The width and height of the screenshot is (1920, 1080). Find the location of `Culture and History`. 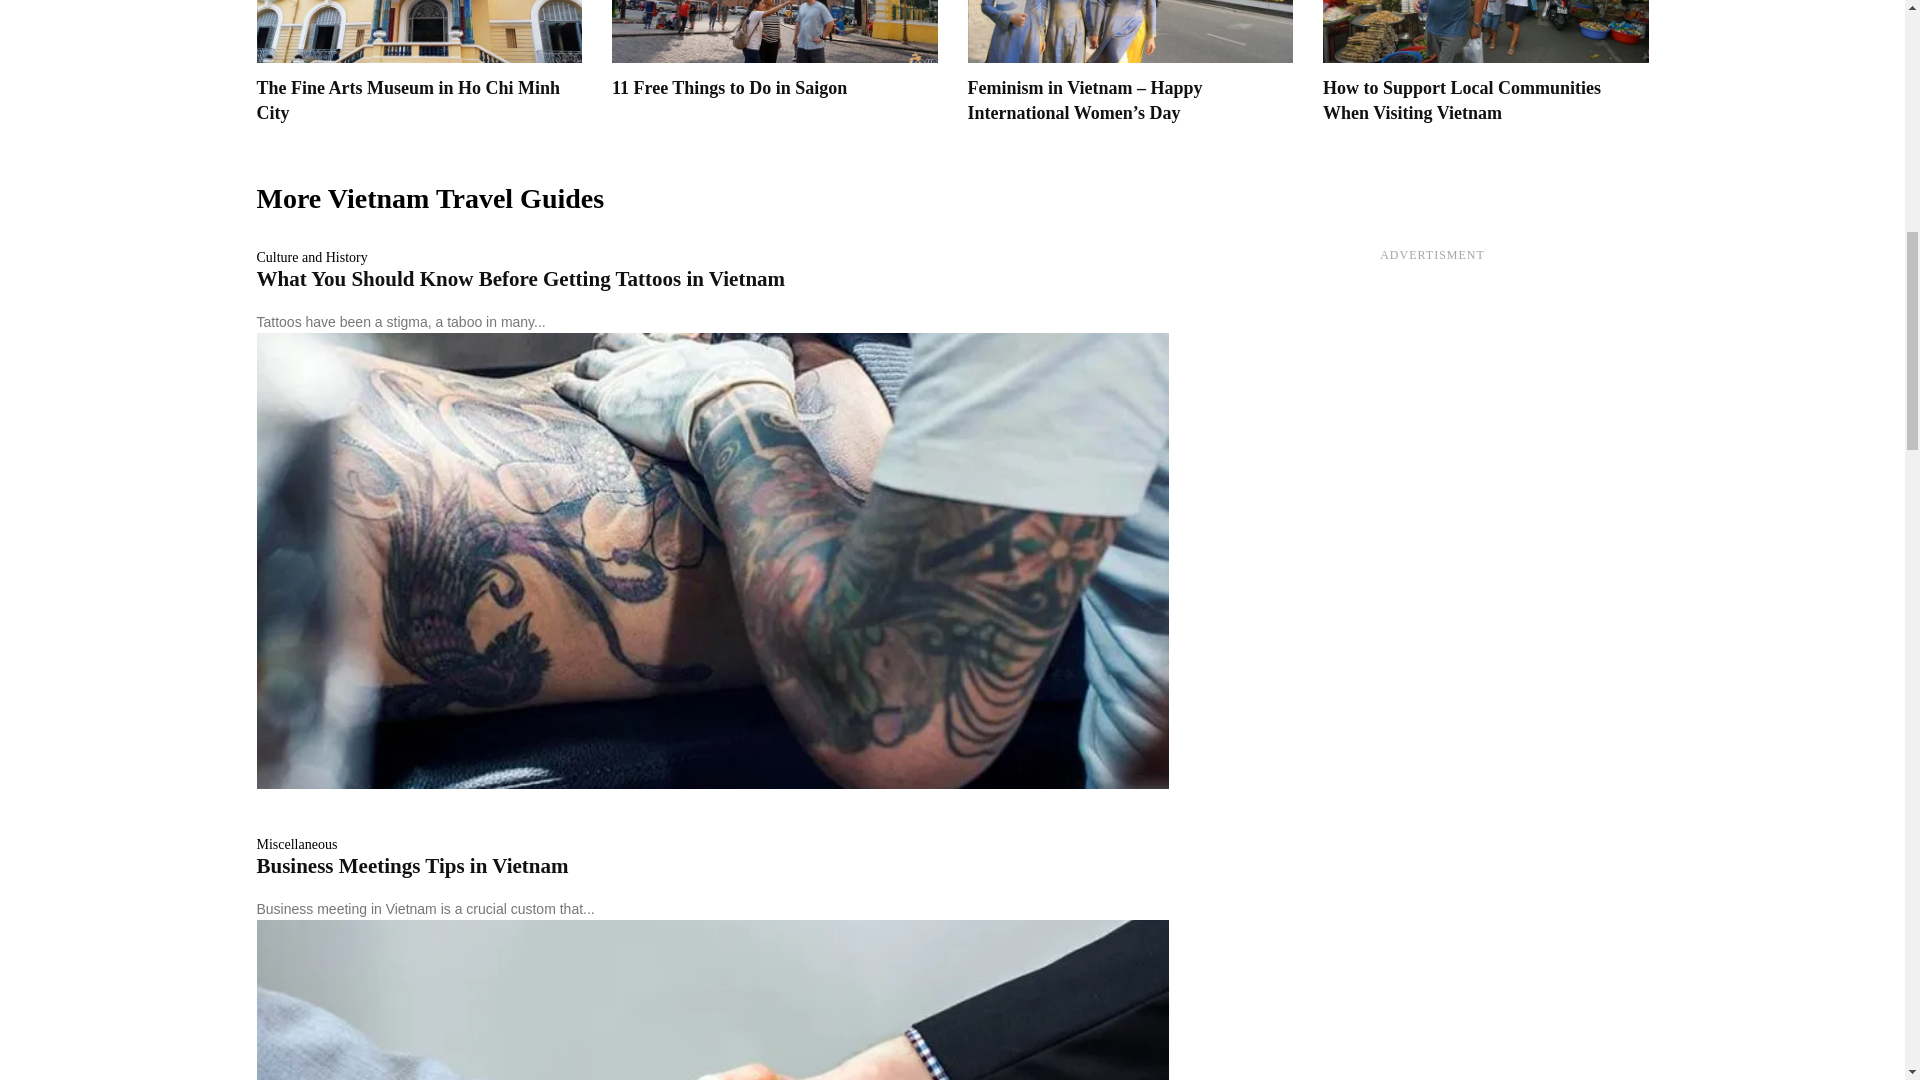

Culture and History is located at coordinates (310, 257).